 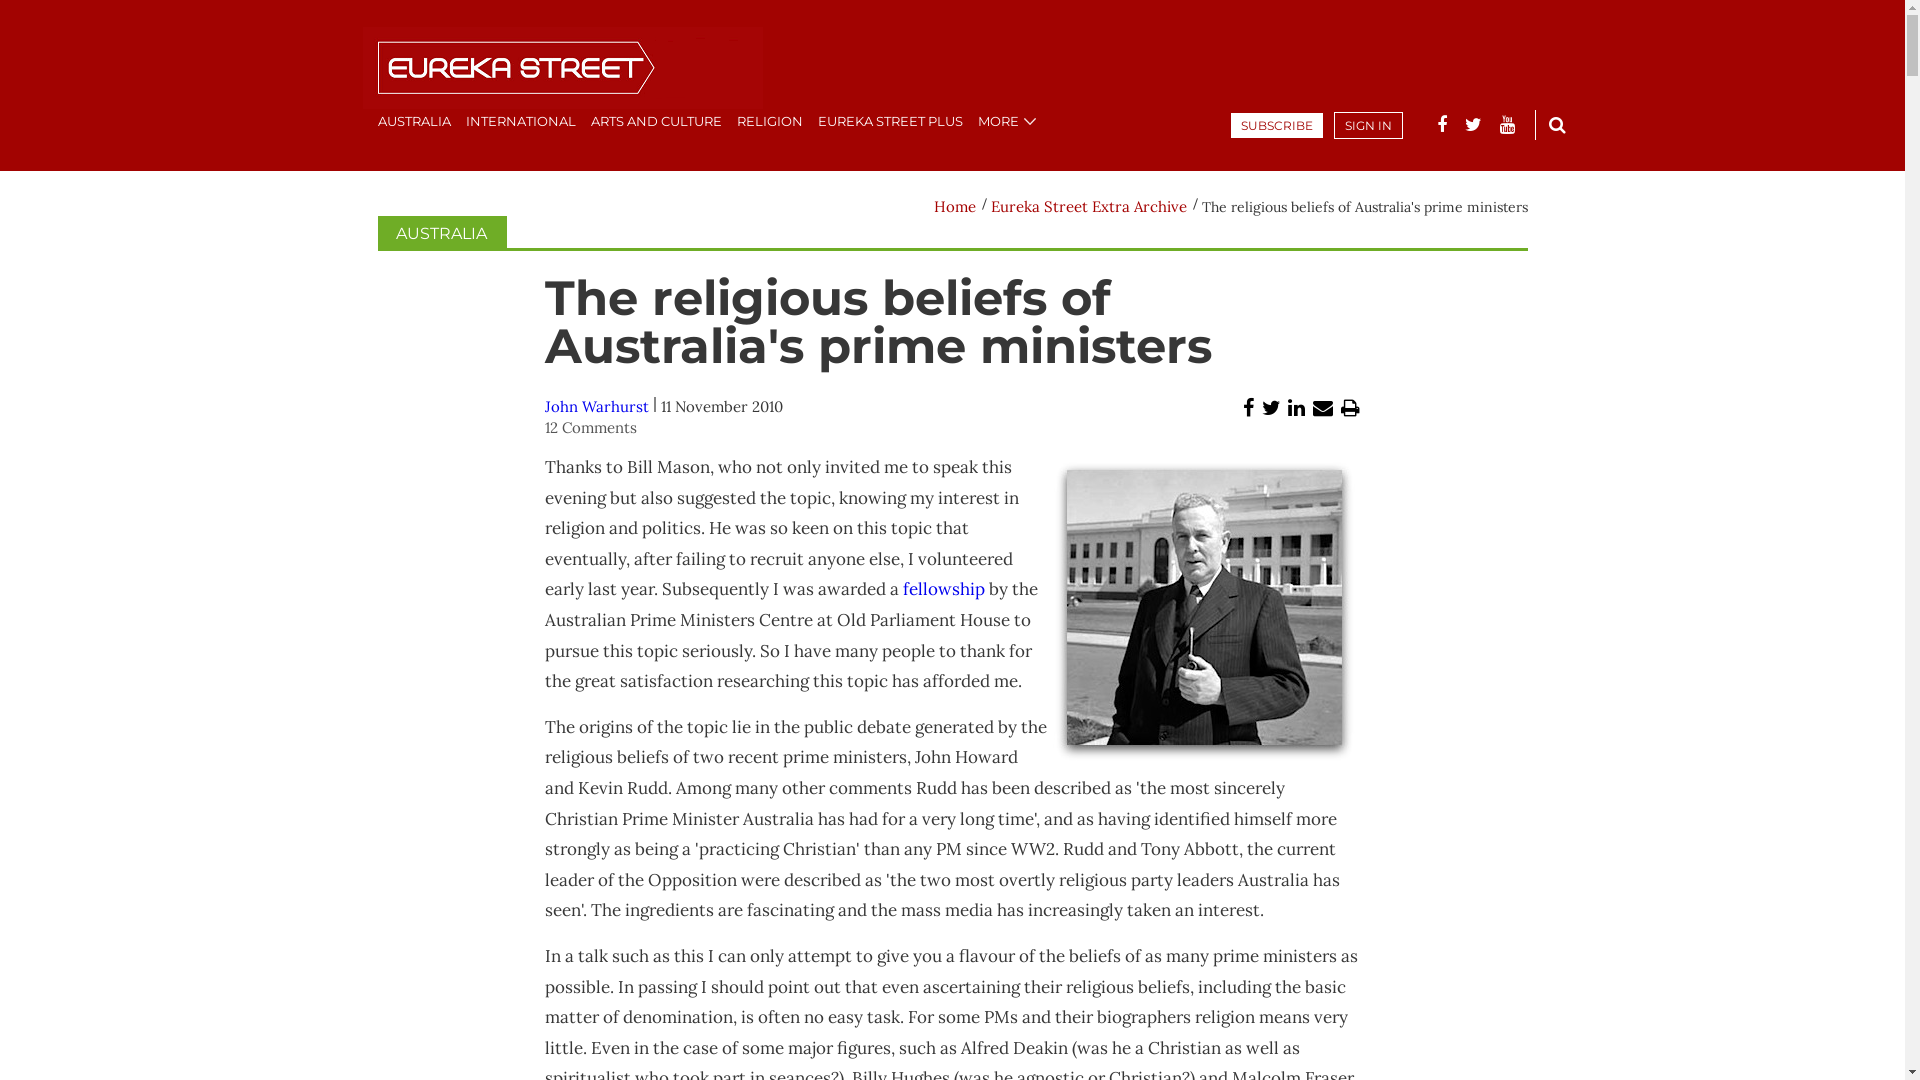 What do you see at coordinates (998, 121) in the screenshot?
I see `MORE` at bounding box center [998, 121].